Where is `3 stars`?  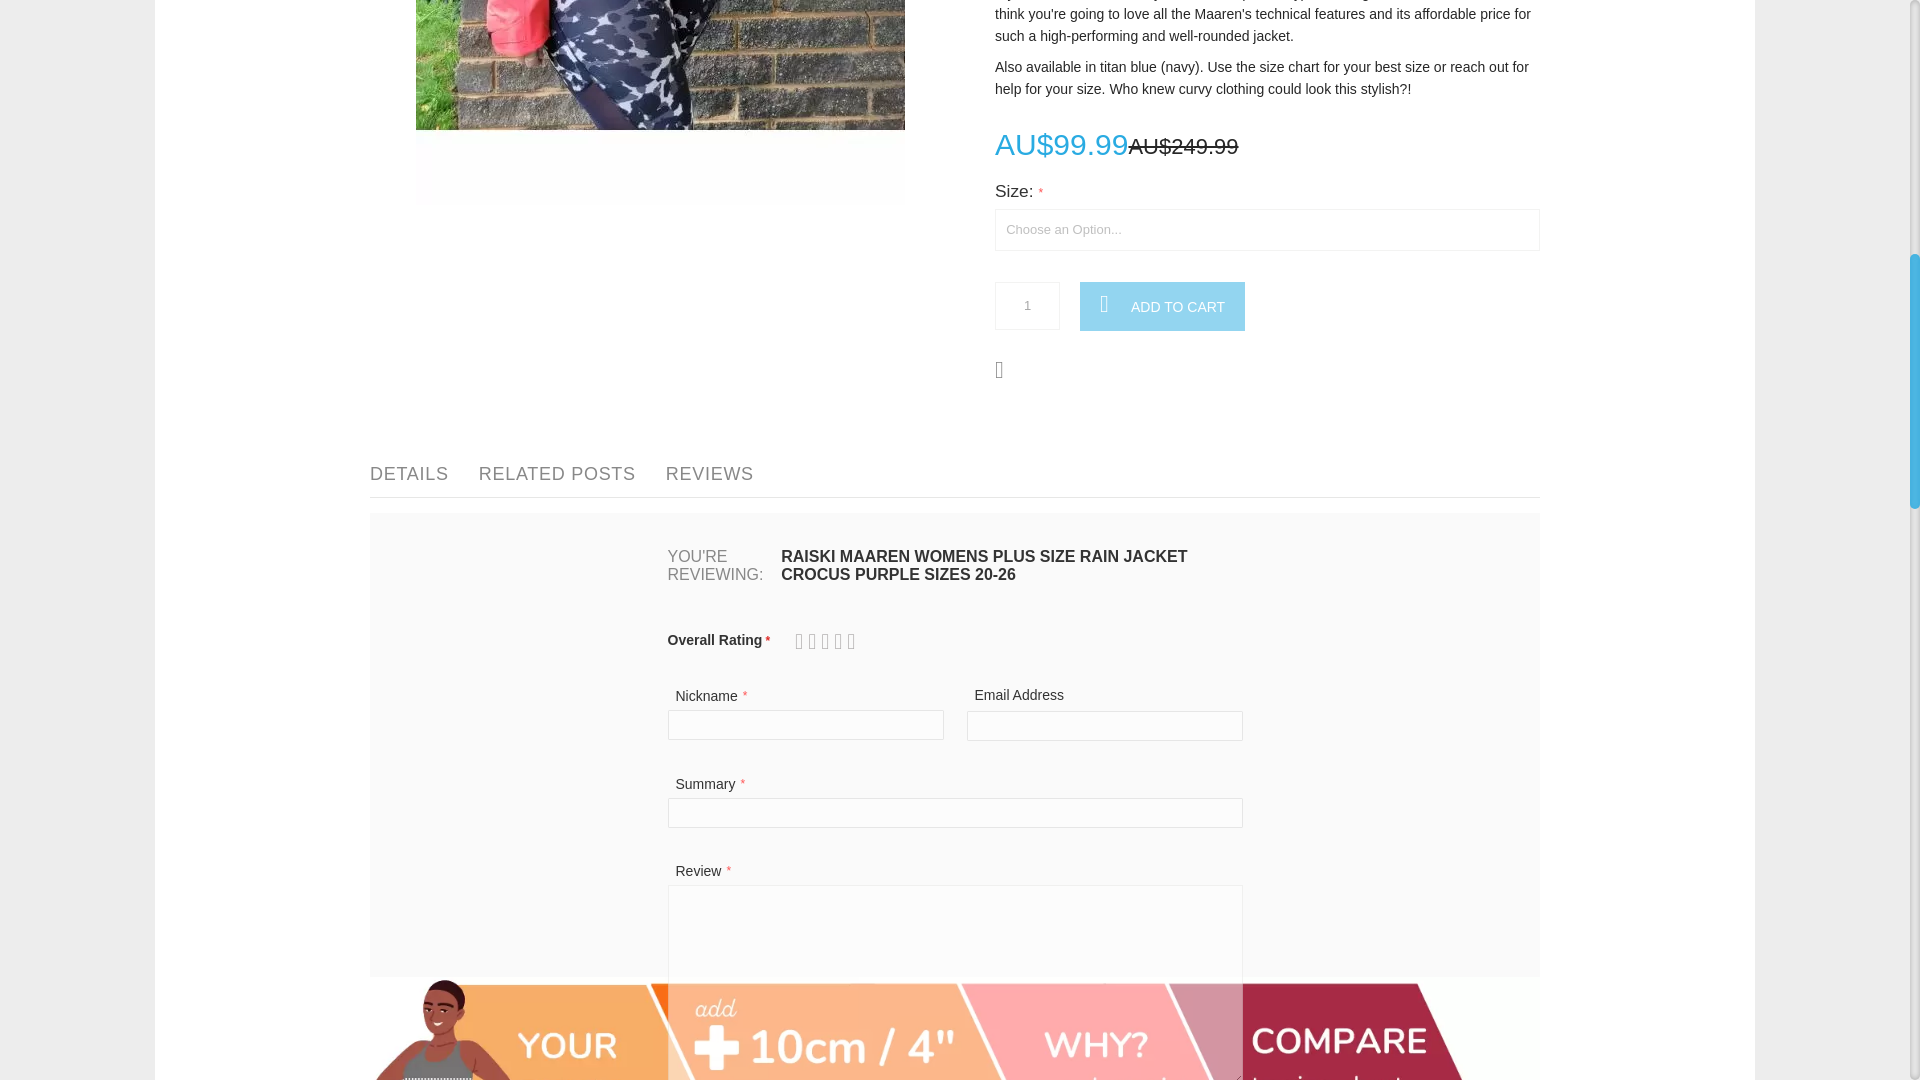
3 stars is located at coordinates (814, 641).